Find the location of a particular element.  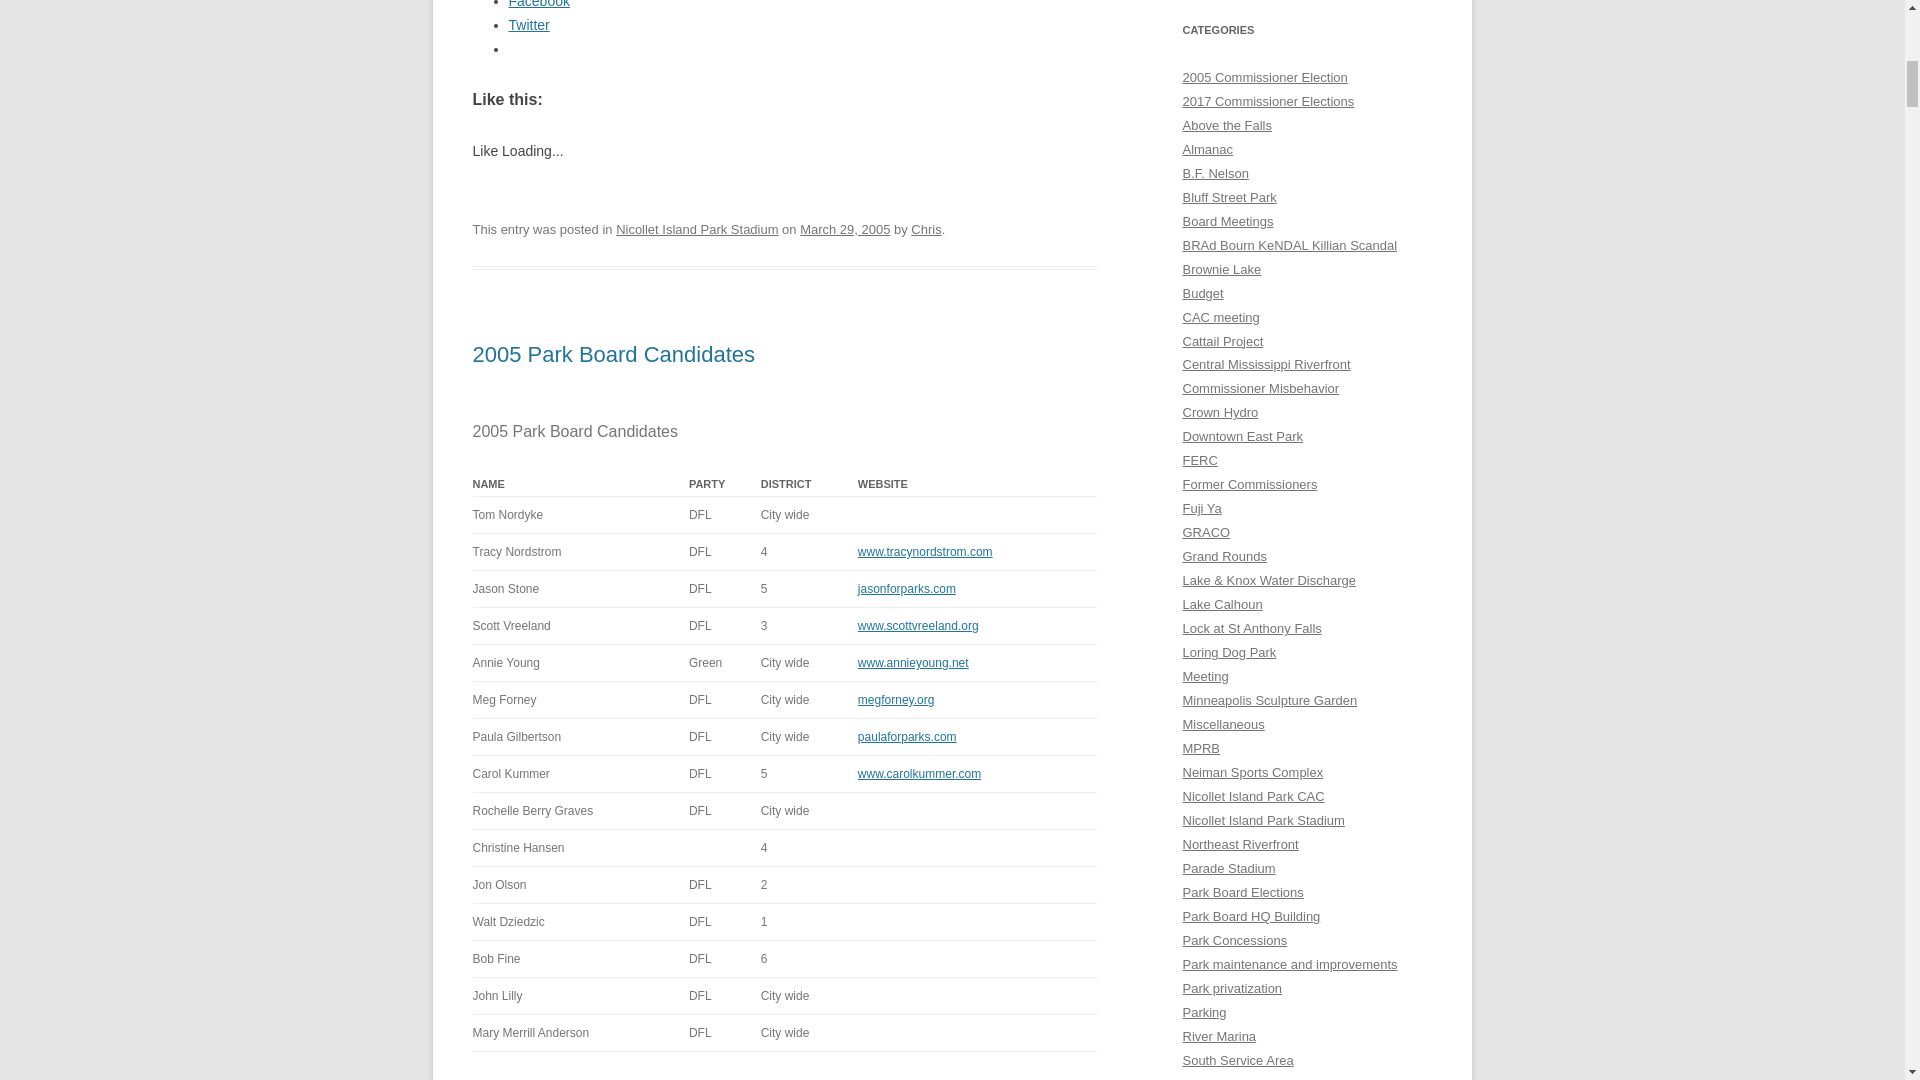

www.scottvreeland.org is located at coordinates (918, 625).